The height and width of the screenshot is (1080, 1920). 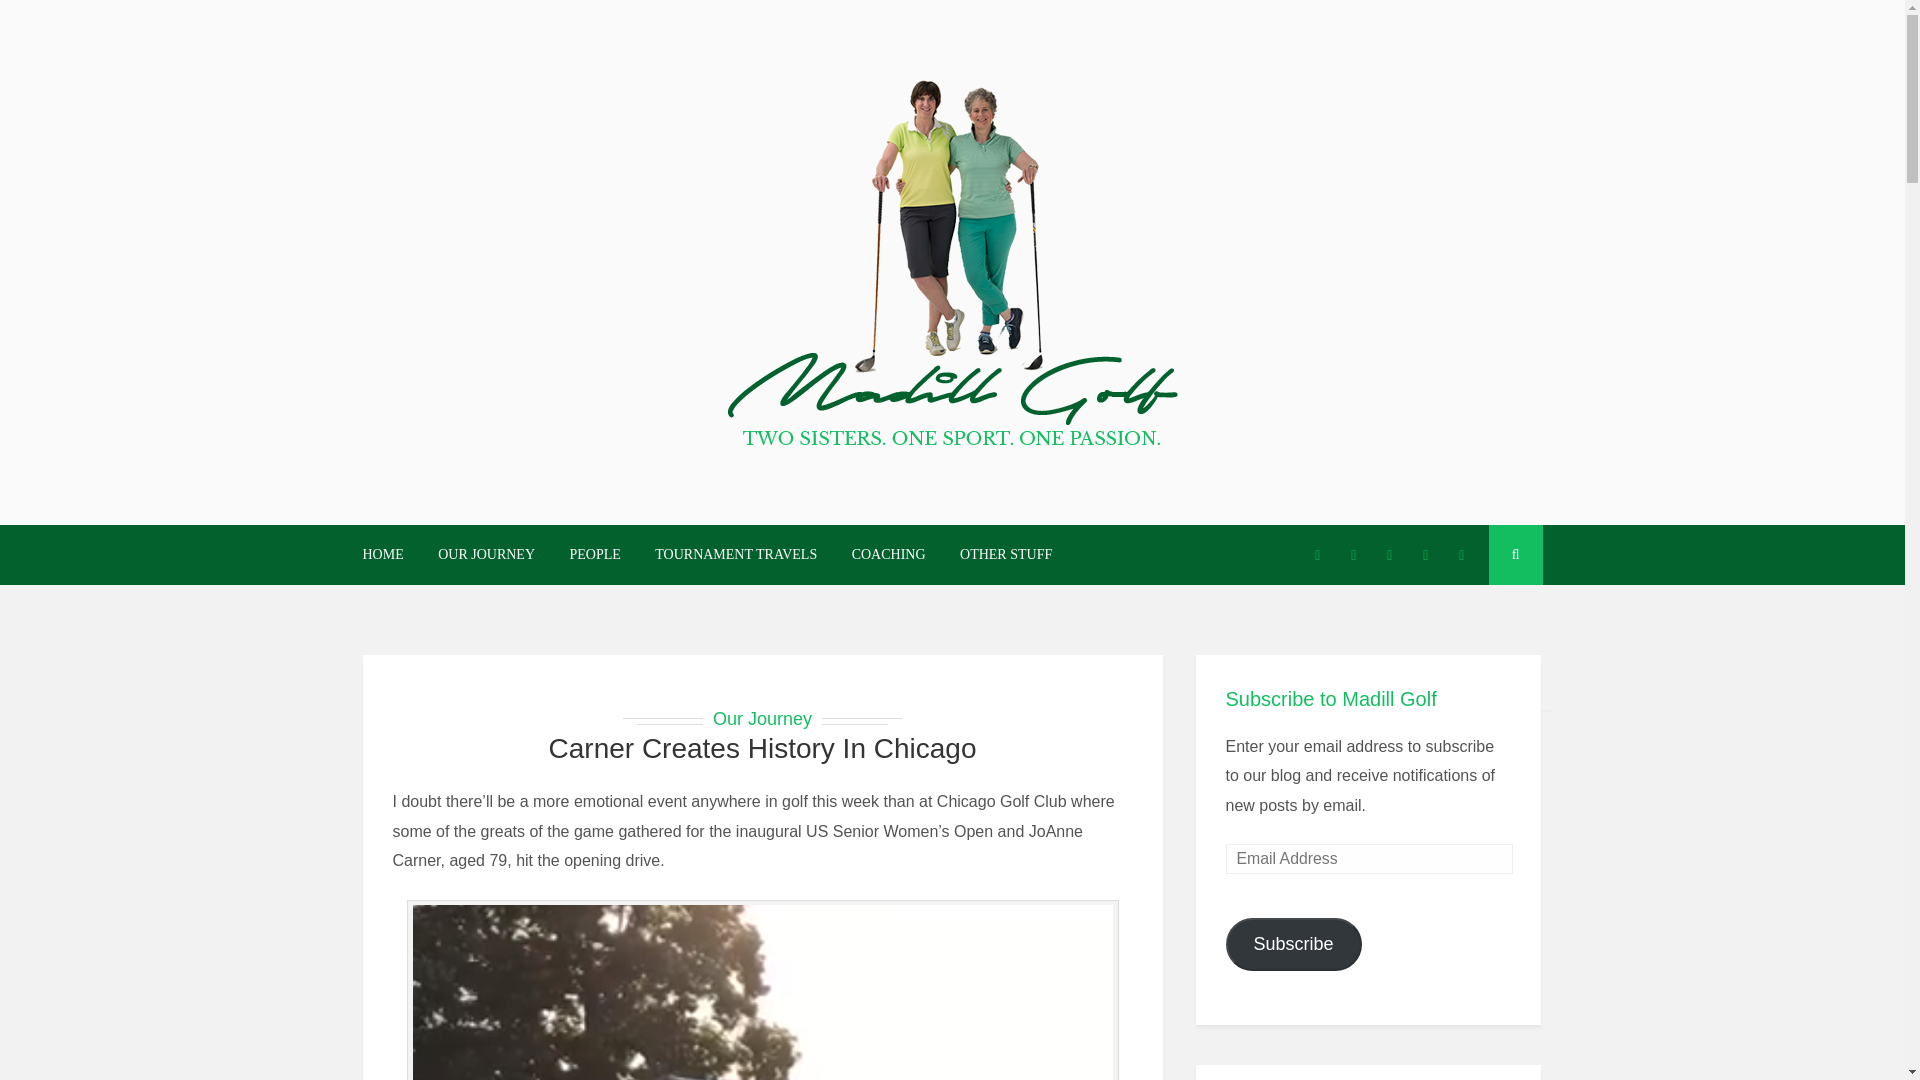 I want to click on COACHING, so click(x=888, y=556).